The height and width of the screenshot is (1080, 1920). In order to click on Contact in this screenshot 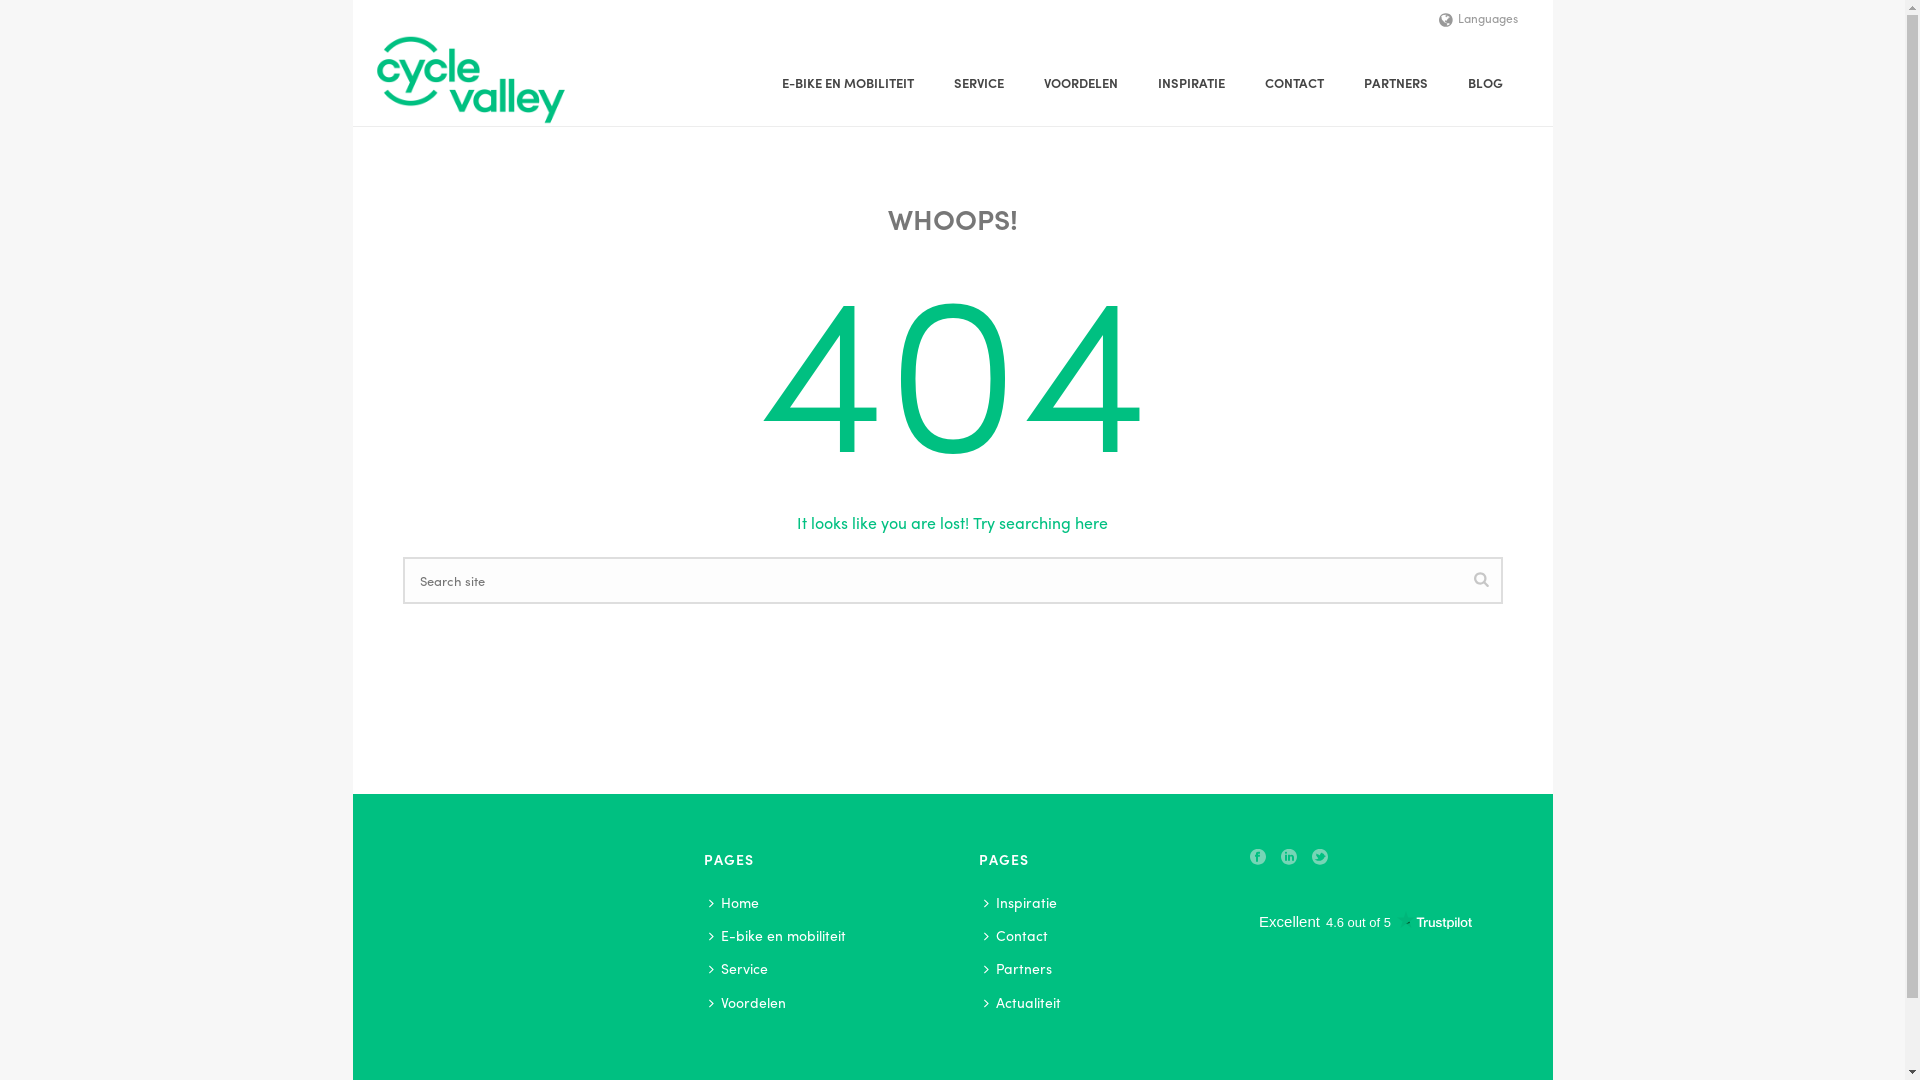, I will do `click(1020, 936)`.